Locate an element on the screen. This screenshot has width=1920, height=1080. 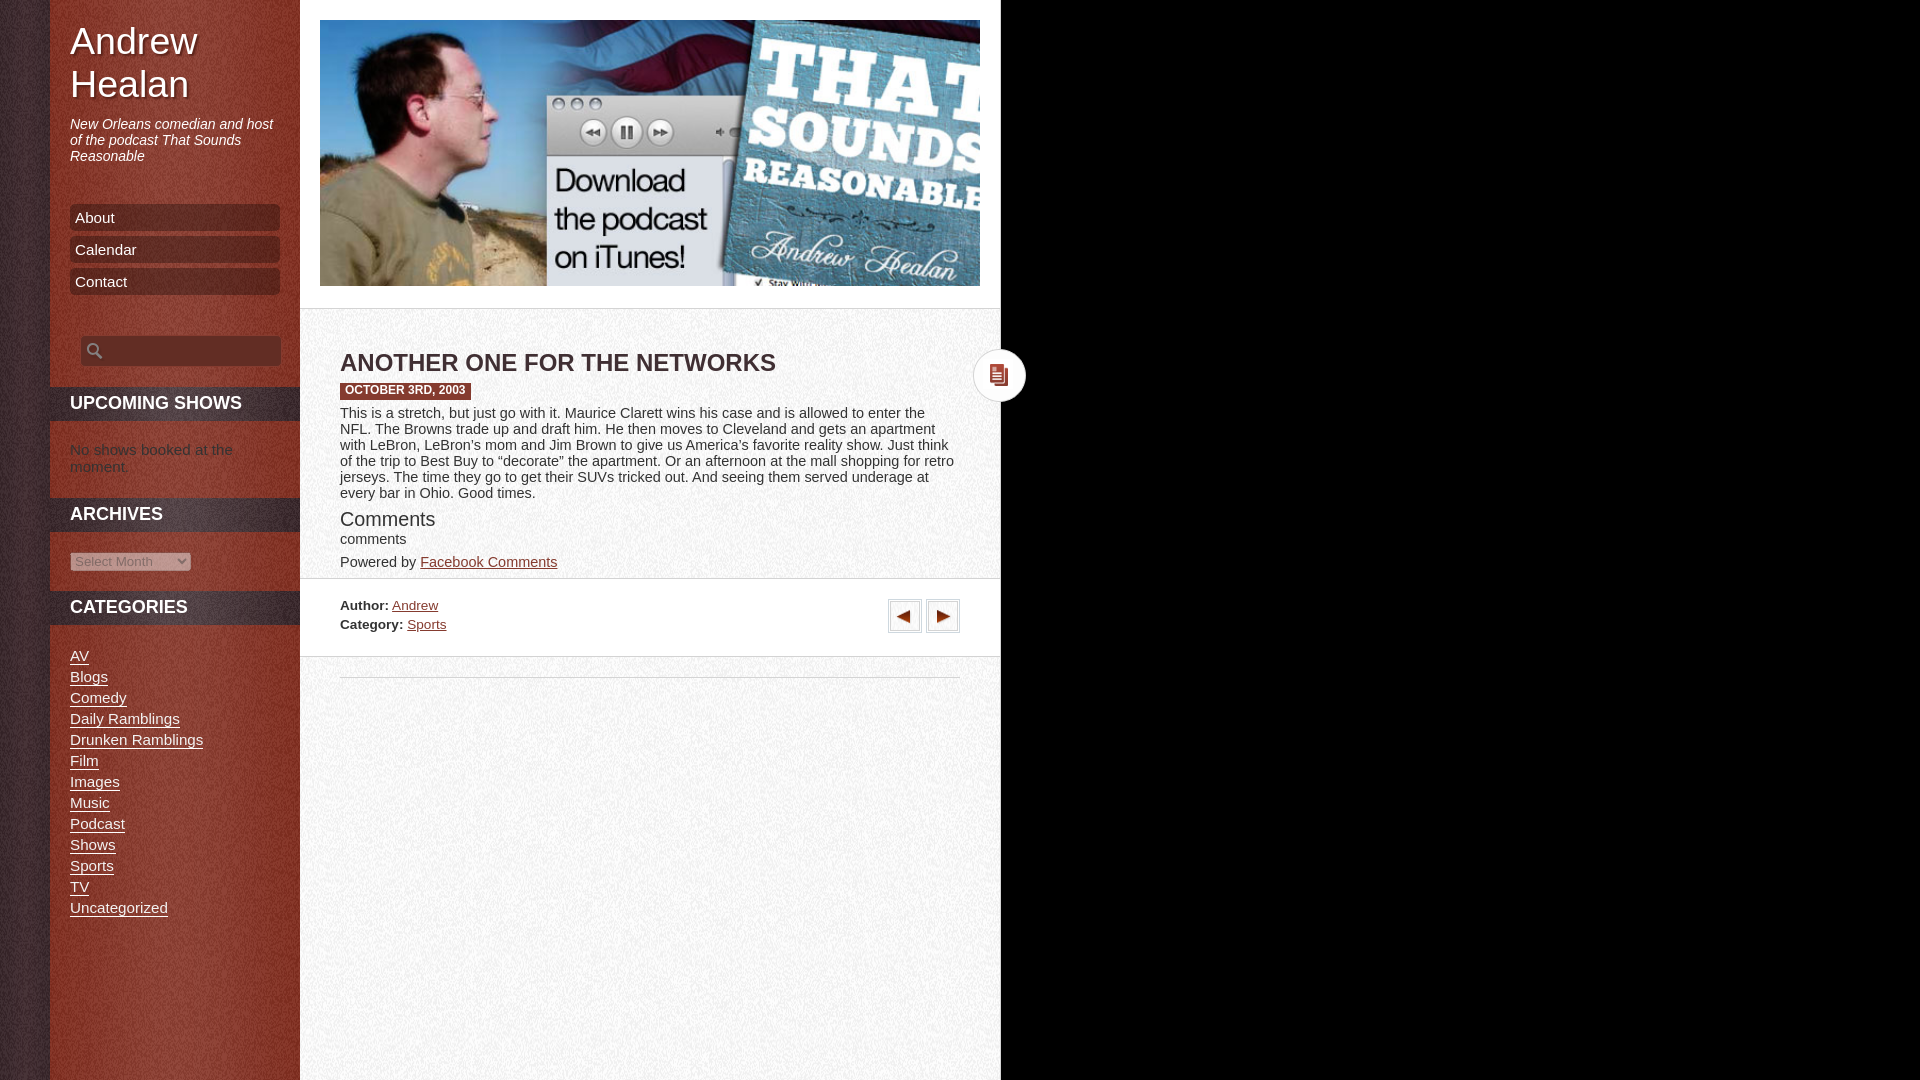
Facebook Comments is located at coordinates (488, 562).